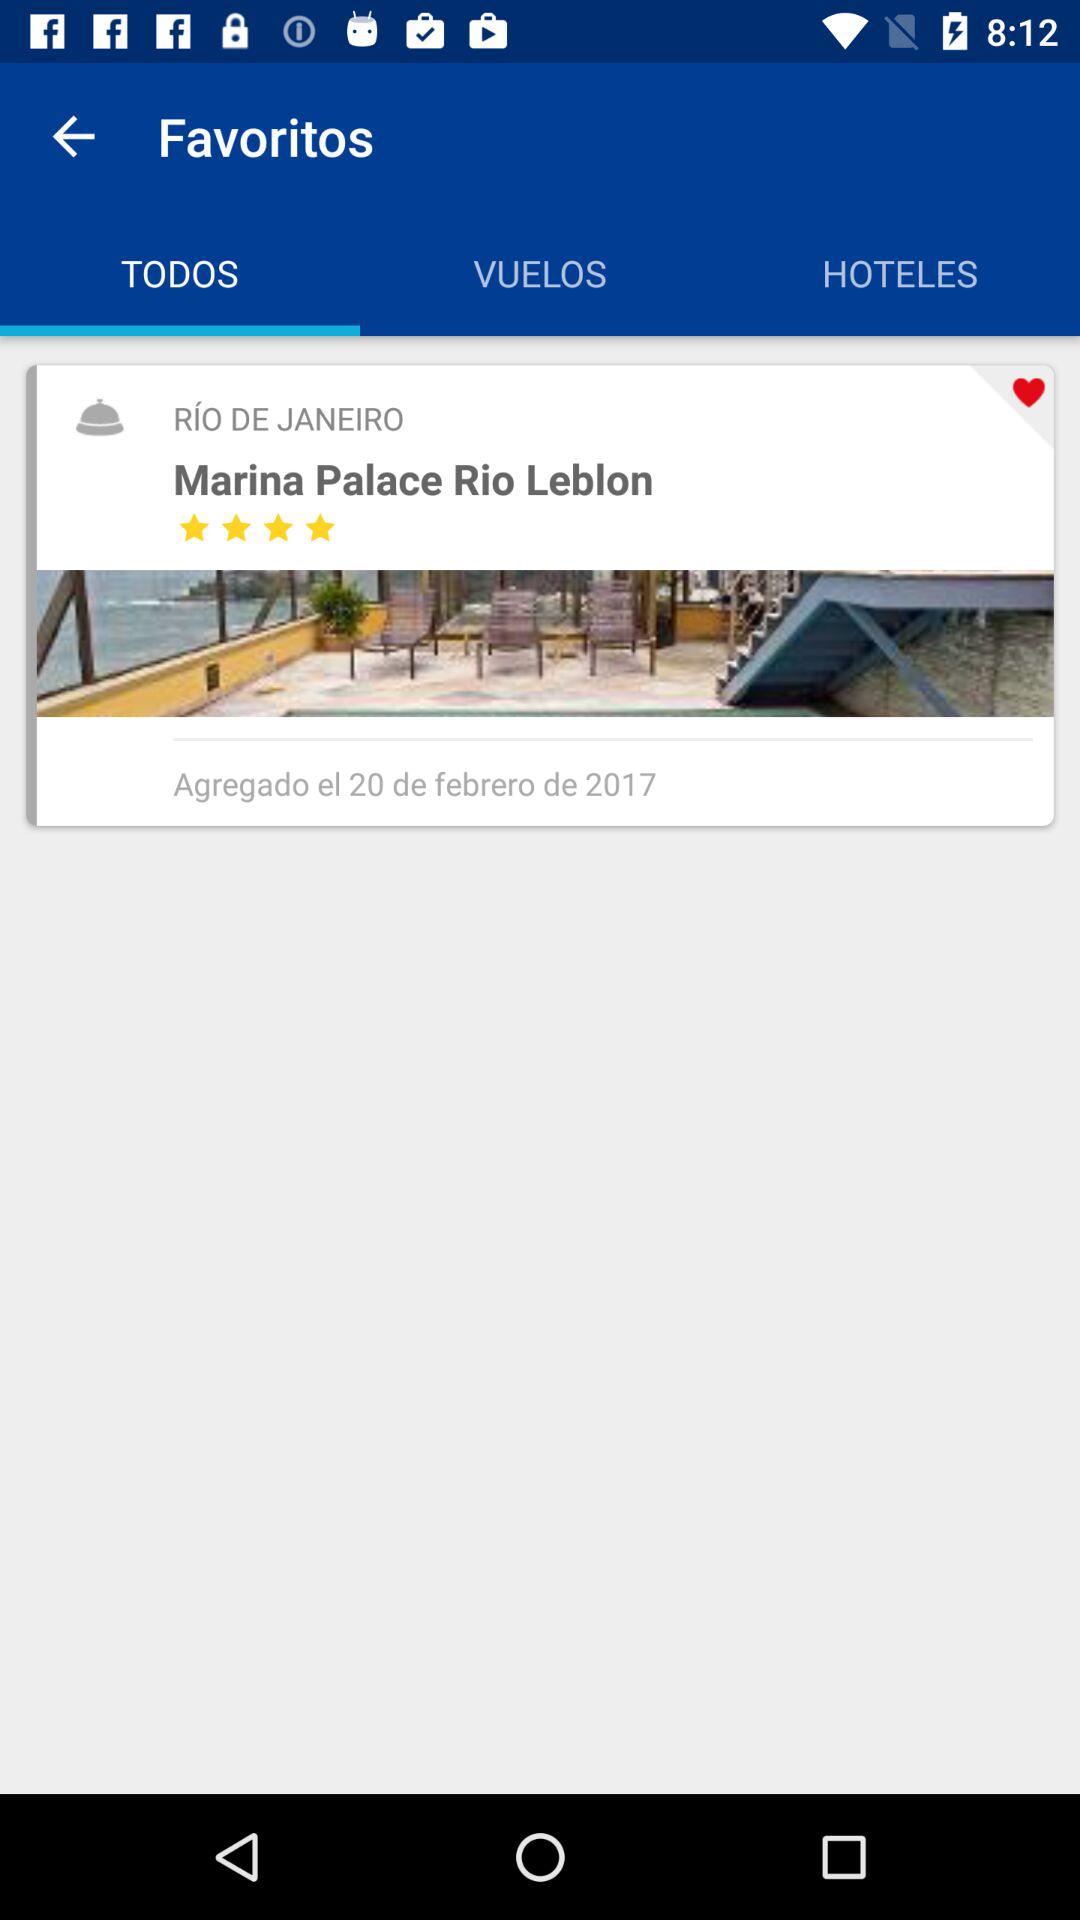 The width and height of the screenshot is (1080, 1920). I want to click on launch icon to the right of the marina palace rio, so click(1011, 407).